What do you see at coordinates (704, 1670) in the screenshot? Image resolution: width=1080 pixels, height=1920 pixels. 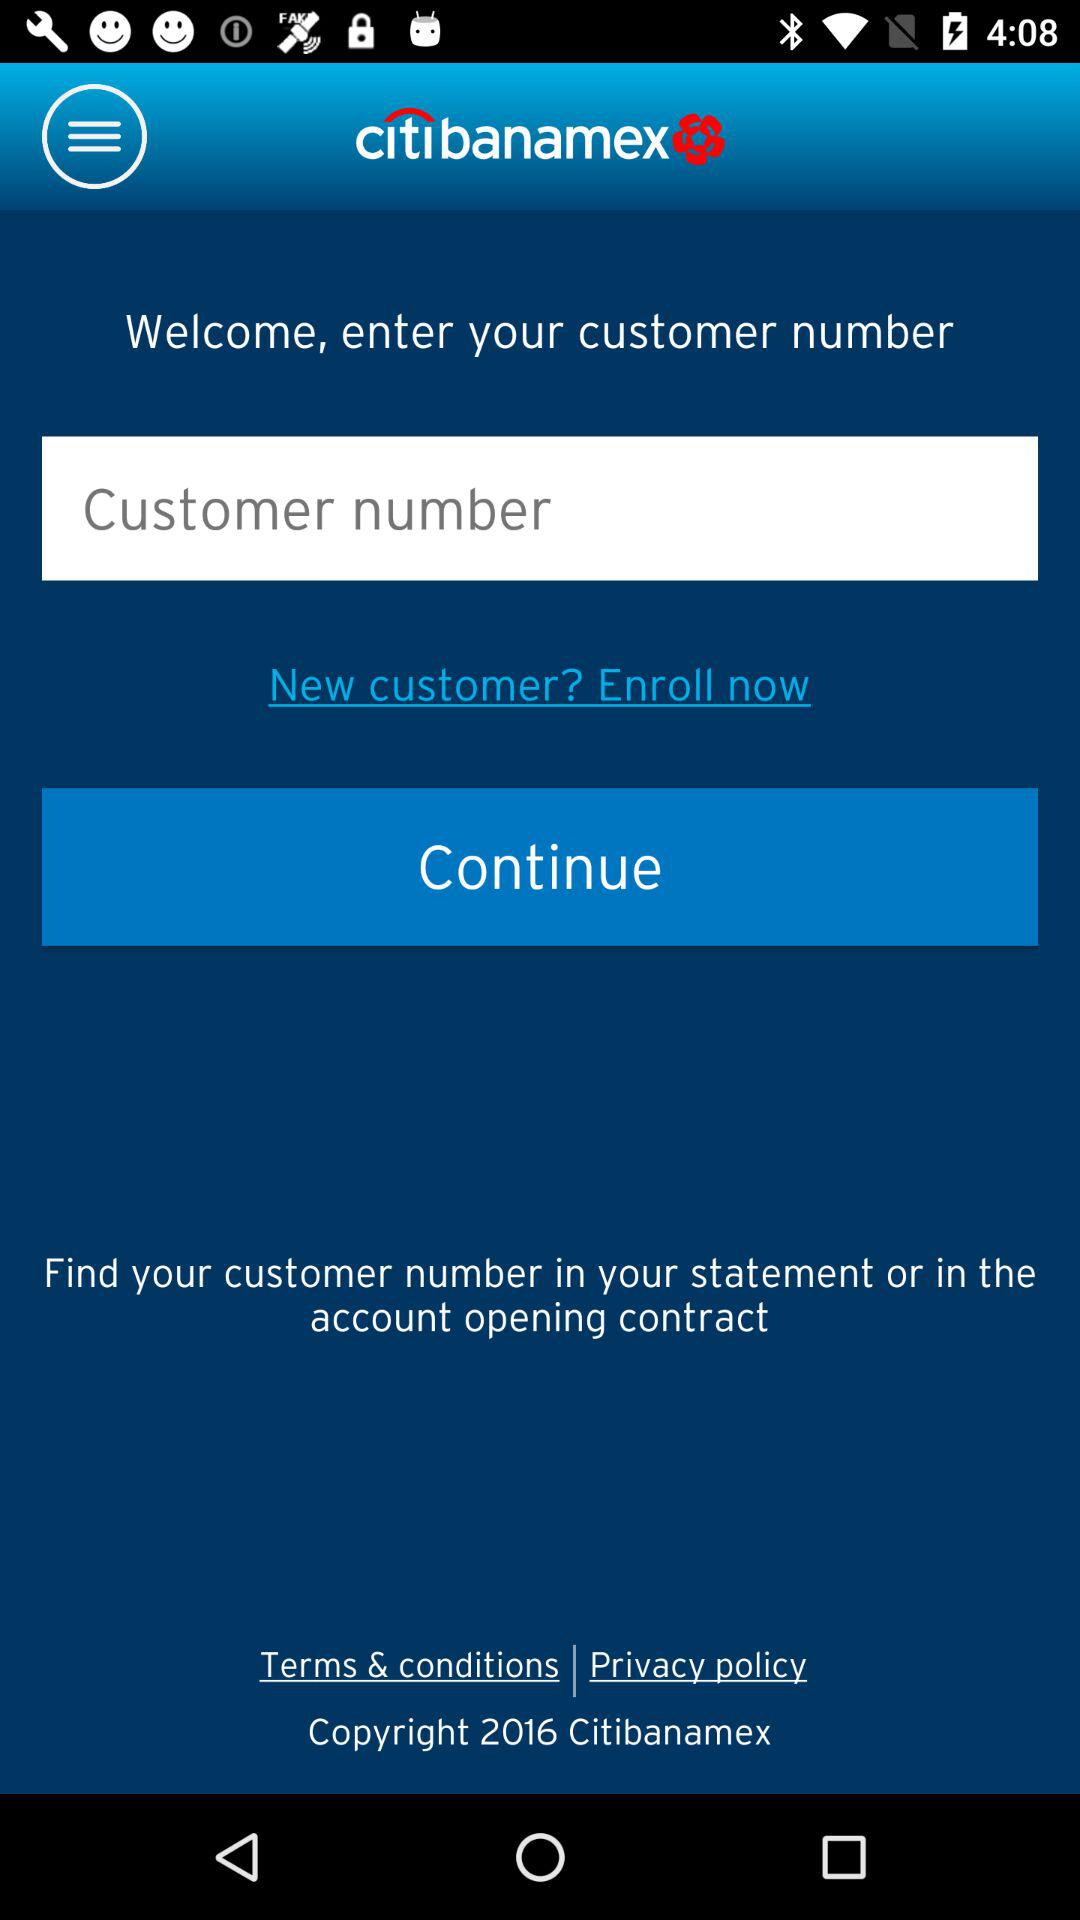 I see `choose the privacy policy item` at bounding box center [704, 1670].